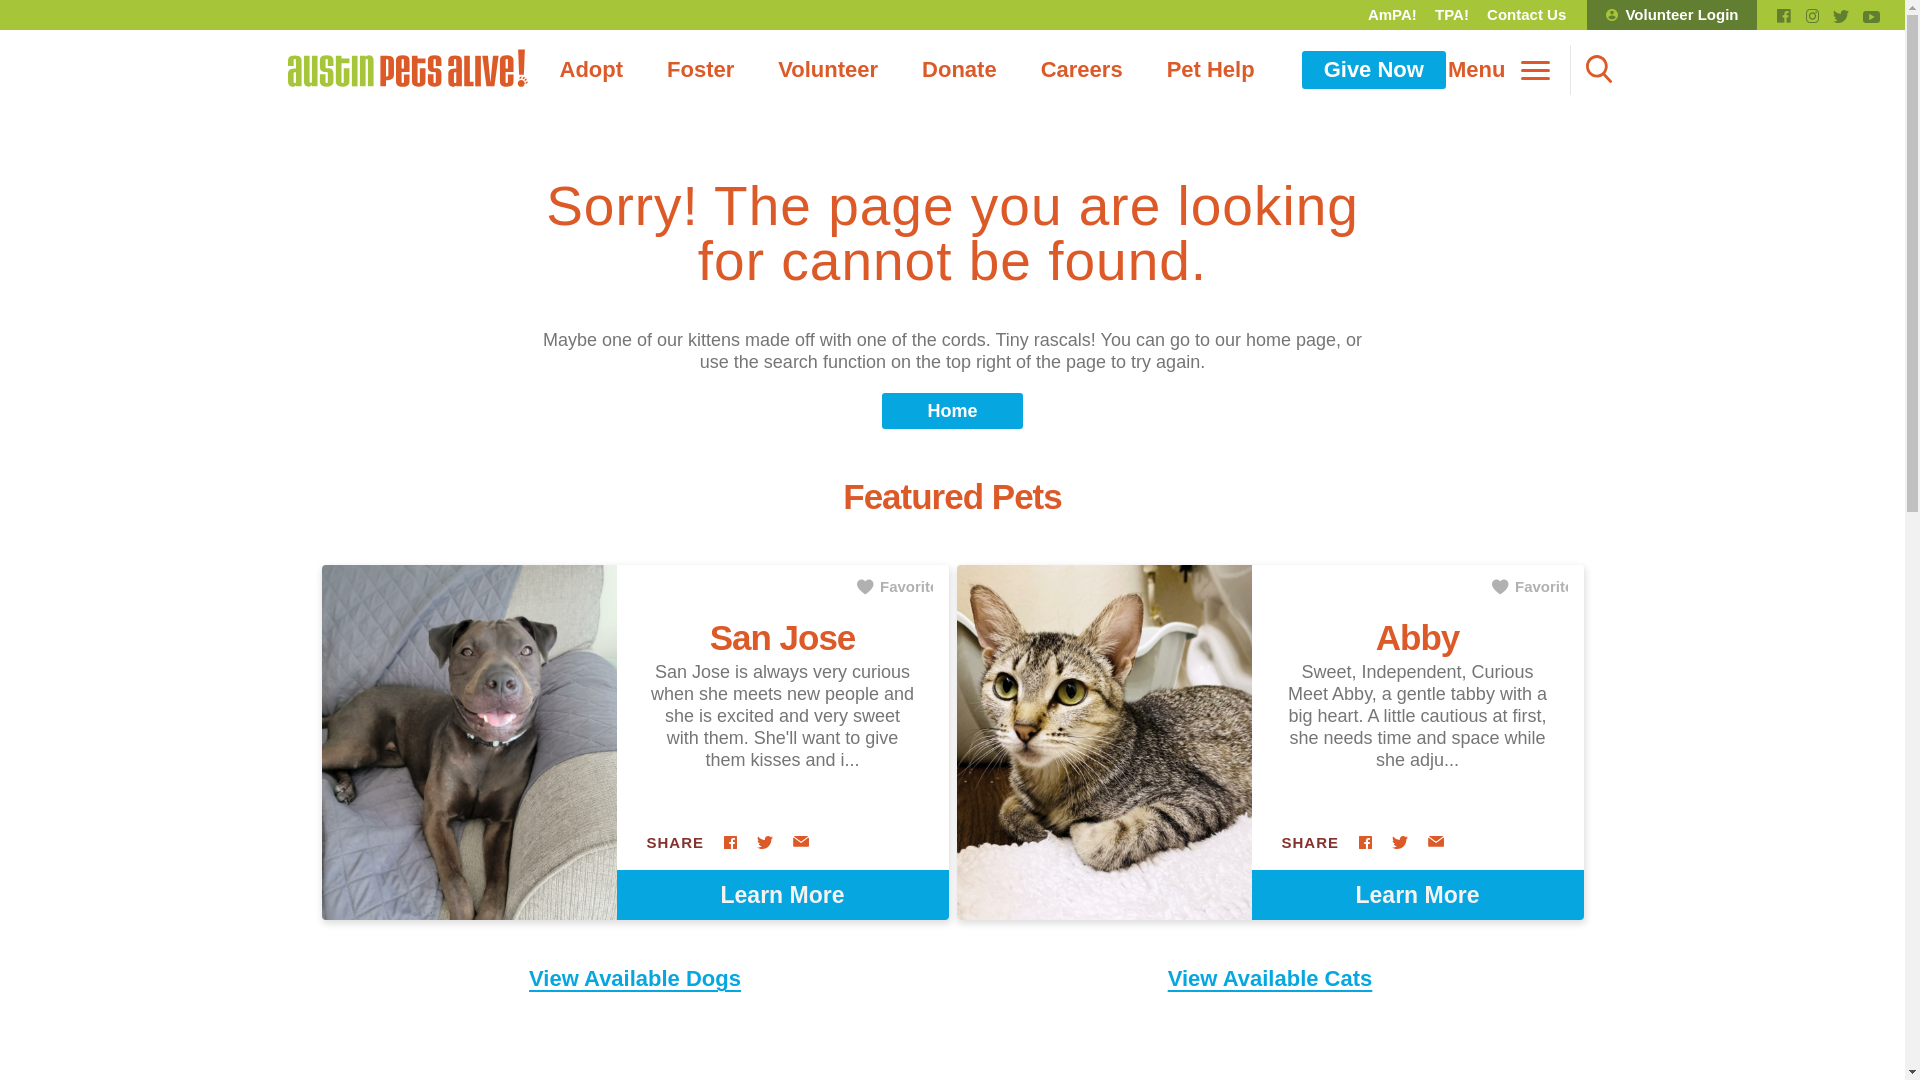 This screenshot has width=1920, height=1080. What do you see at coordinates (894, 586) in the screenshot?
I see `Favorite` at bounding box center [894, 586].